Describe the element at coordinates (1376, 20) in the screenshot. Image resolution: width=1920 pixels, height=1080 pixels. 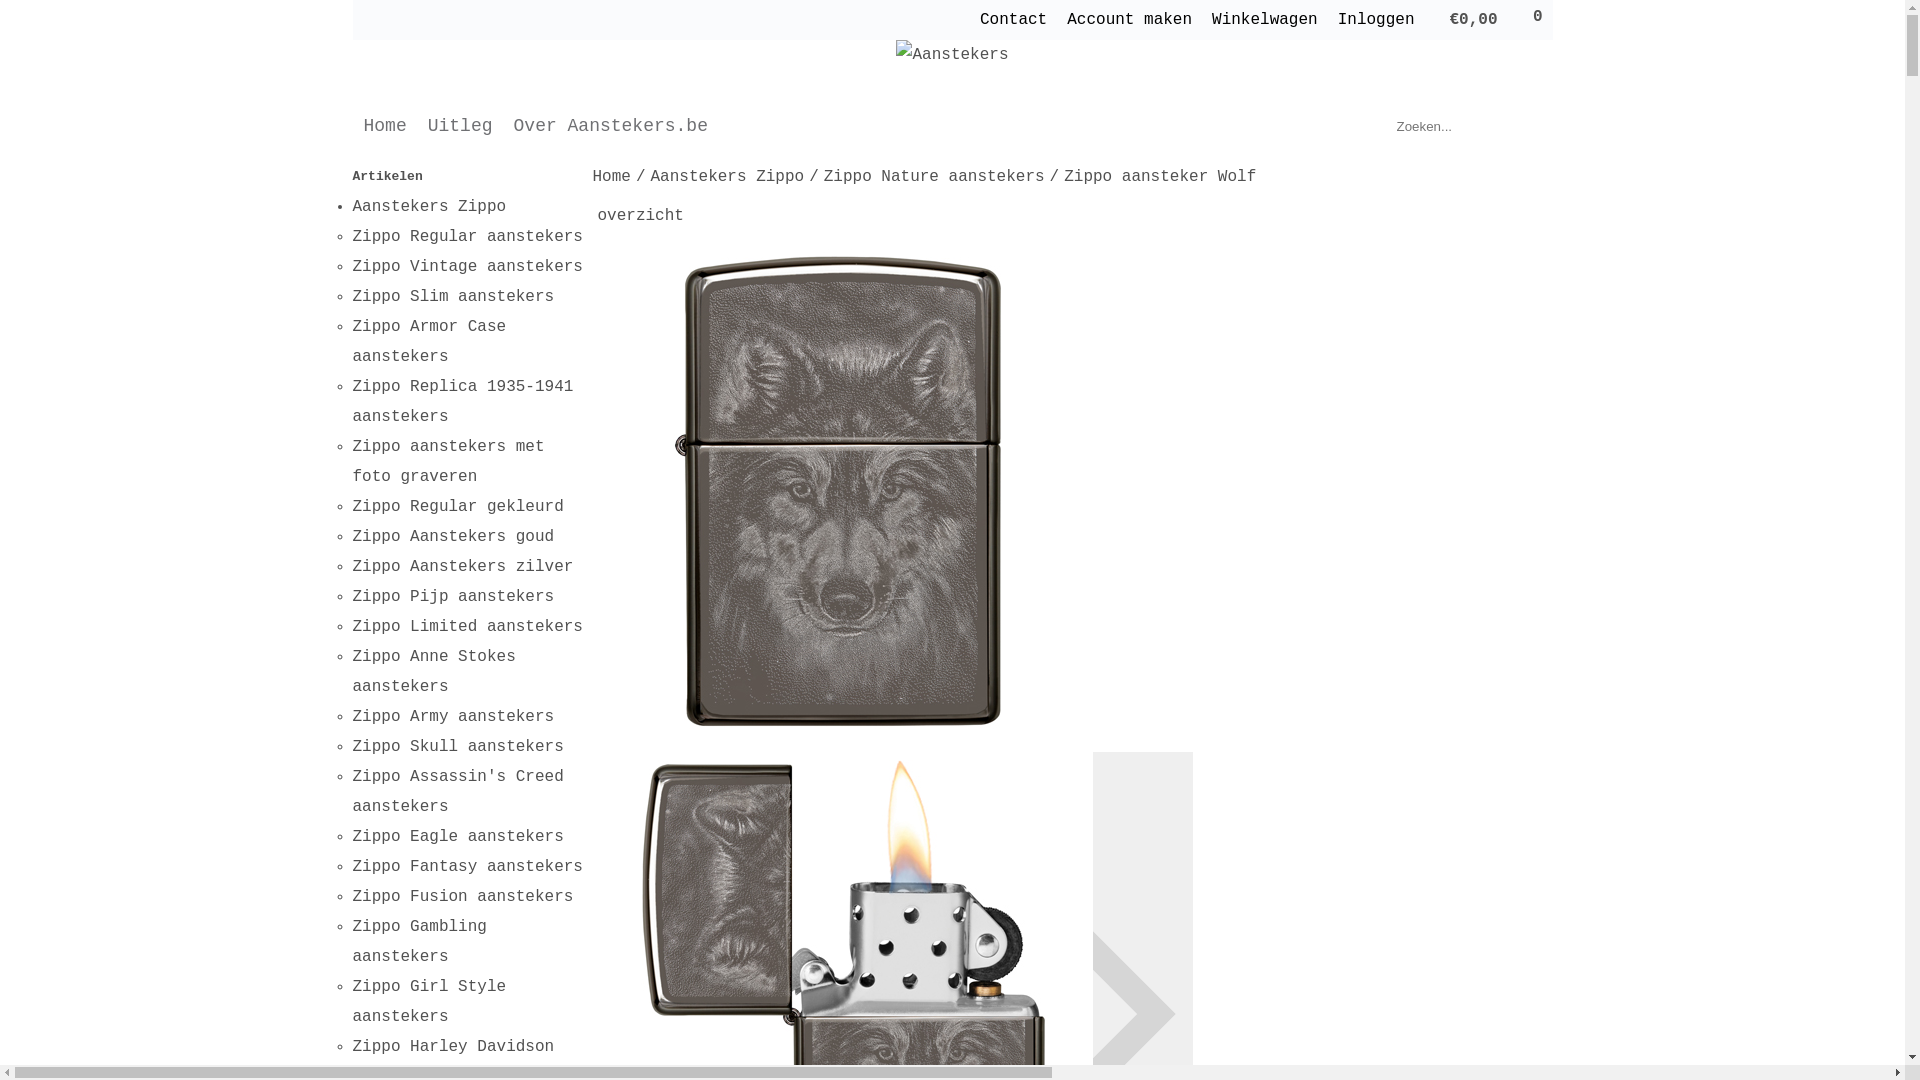
I see `Inloggen` at that location.